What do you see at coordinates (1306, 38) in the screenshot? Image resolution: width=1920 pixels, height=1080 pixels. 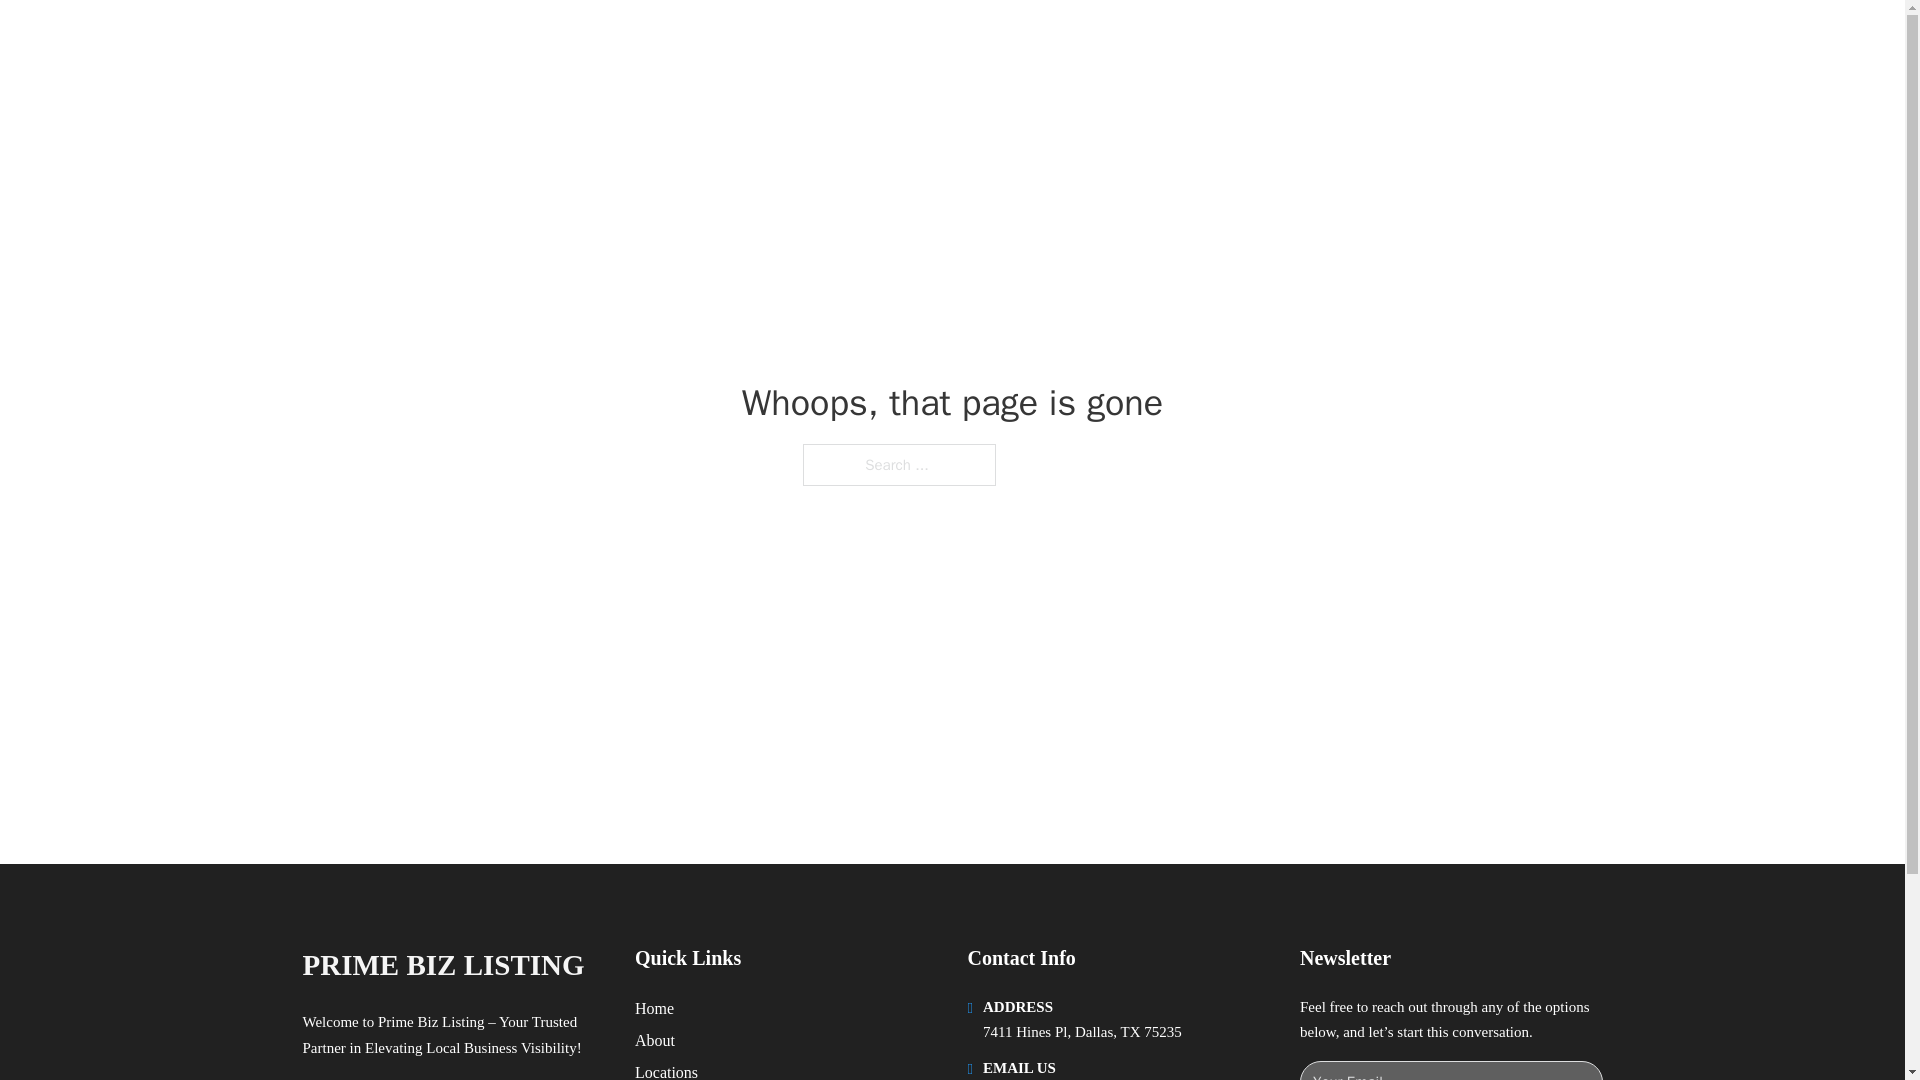 I see `LOCATIONS` at bounding box center [1306, 38].